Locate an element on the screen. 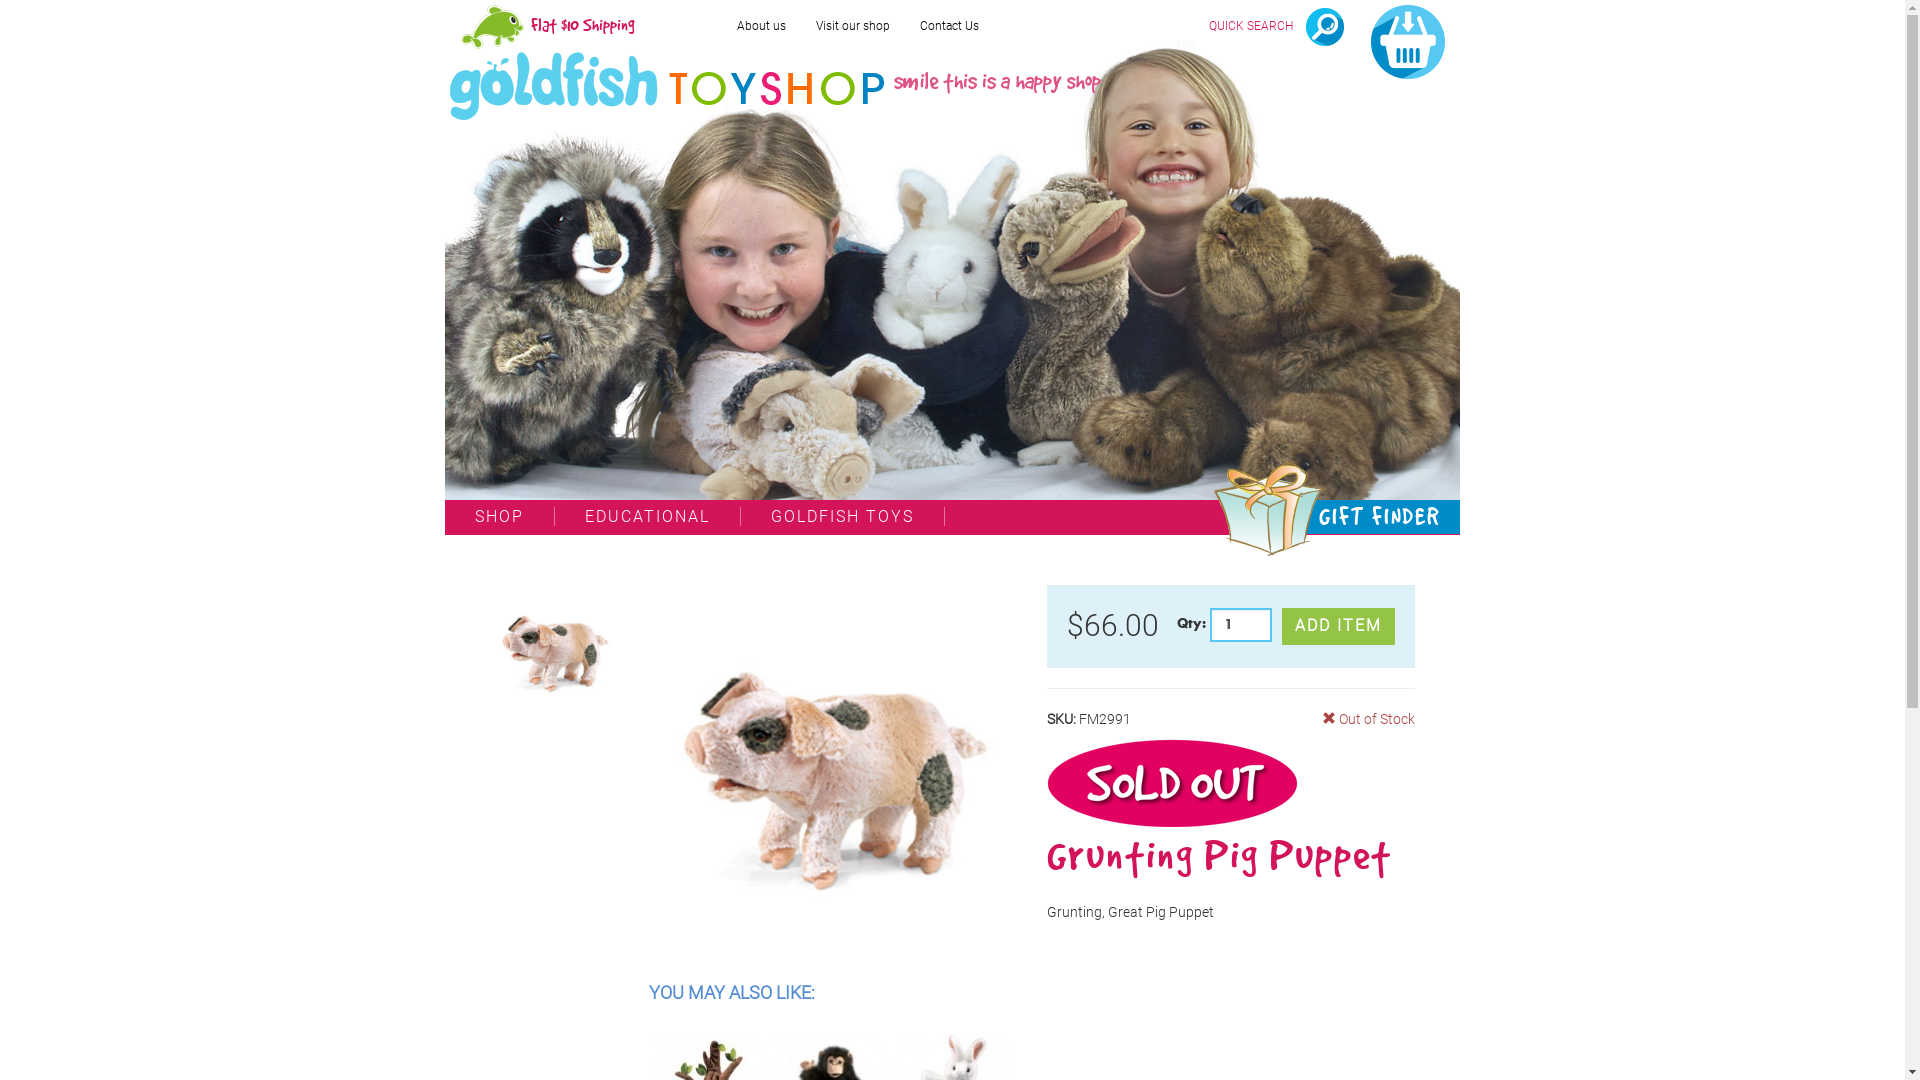 The height and width of the screenshot is (1080, 1920). About us is located at coordinates (762, 26).